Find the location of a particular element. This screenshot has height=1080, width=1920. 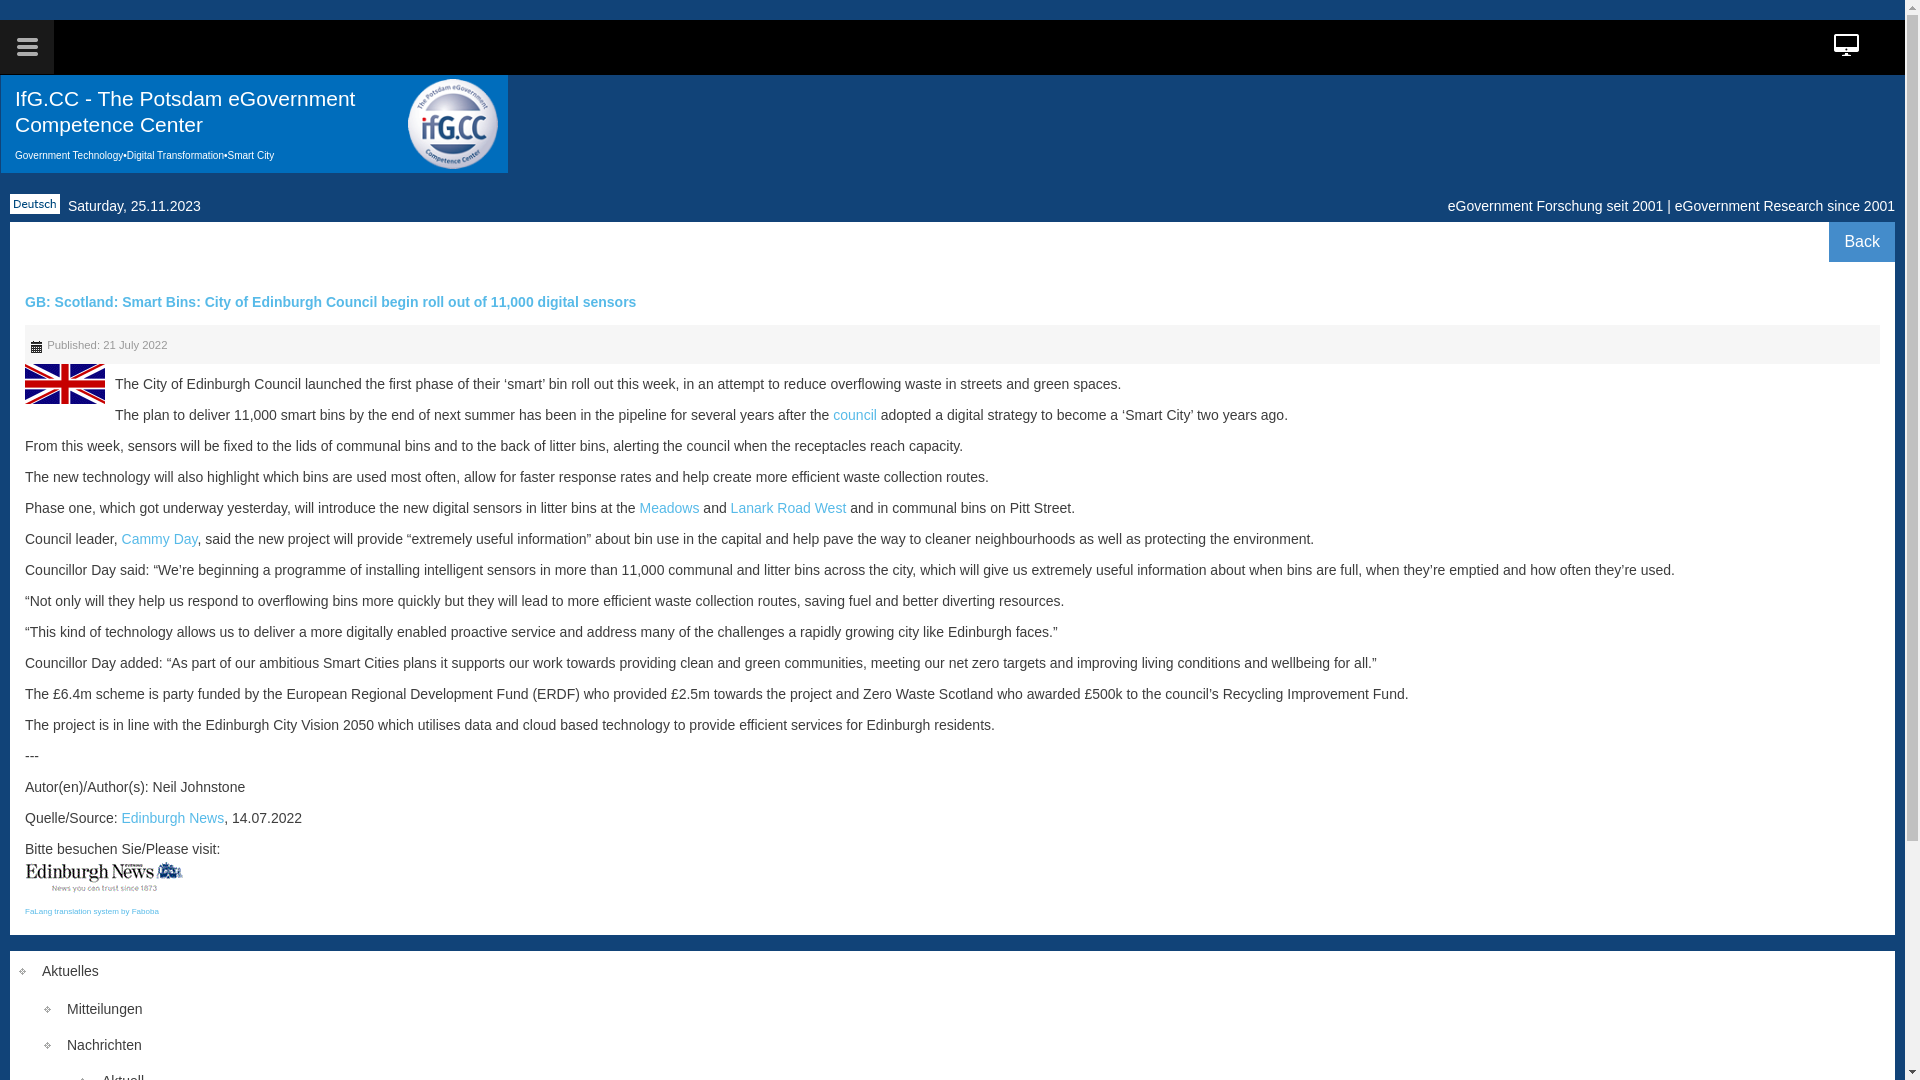

Edinburgh News is located at coordinates (174, 818).